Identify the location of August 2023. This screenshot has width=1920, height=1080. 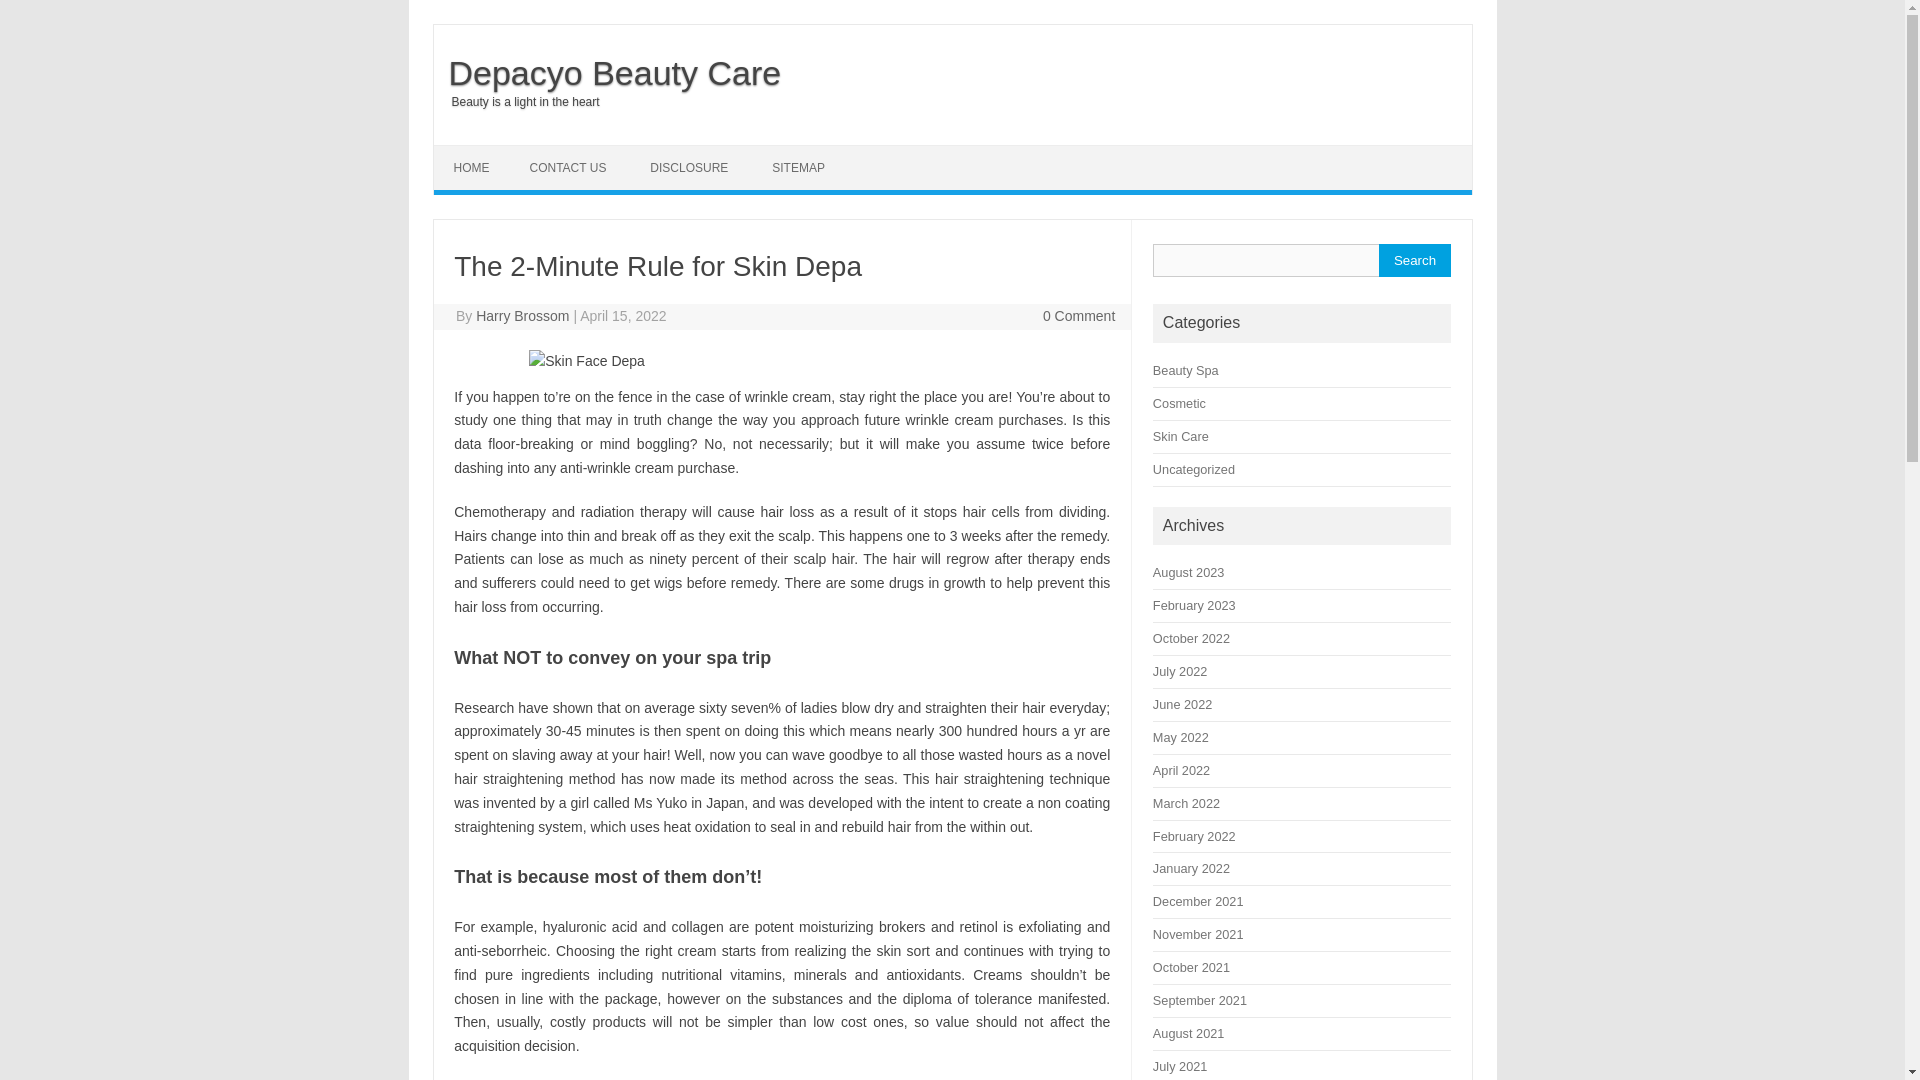
(1188, 572).